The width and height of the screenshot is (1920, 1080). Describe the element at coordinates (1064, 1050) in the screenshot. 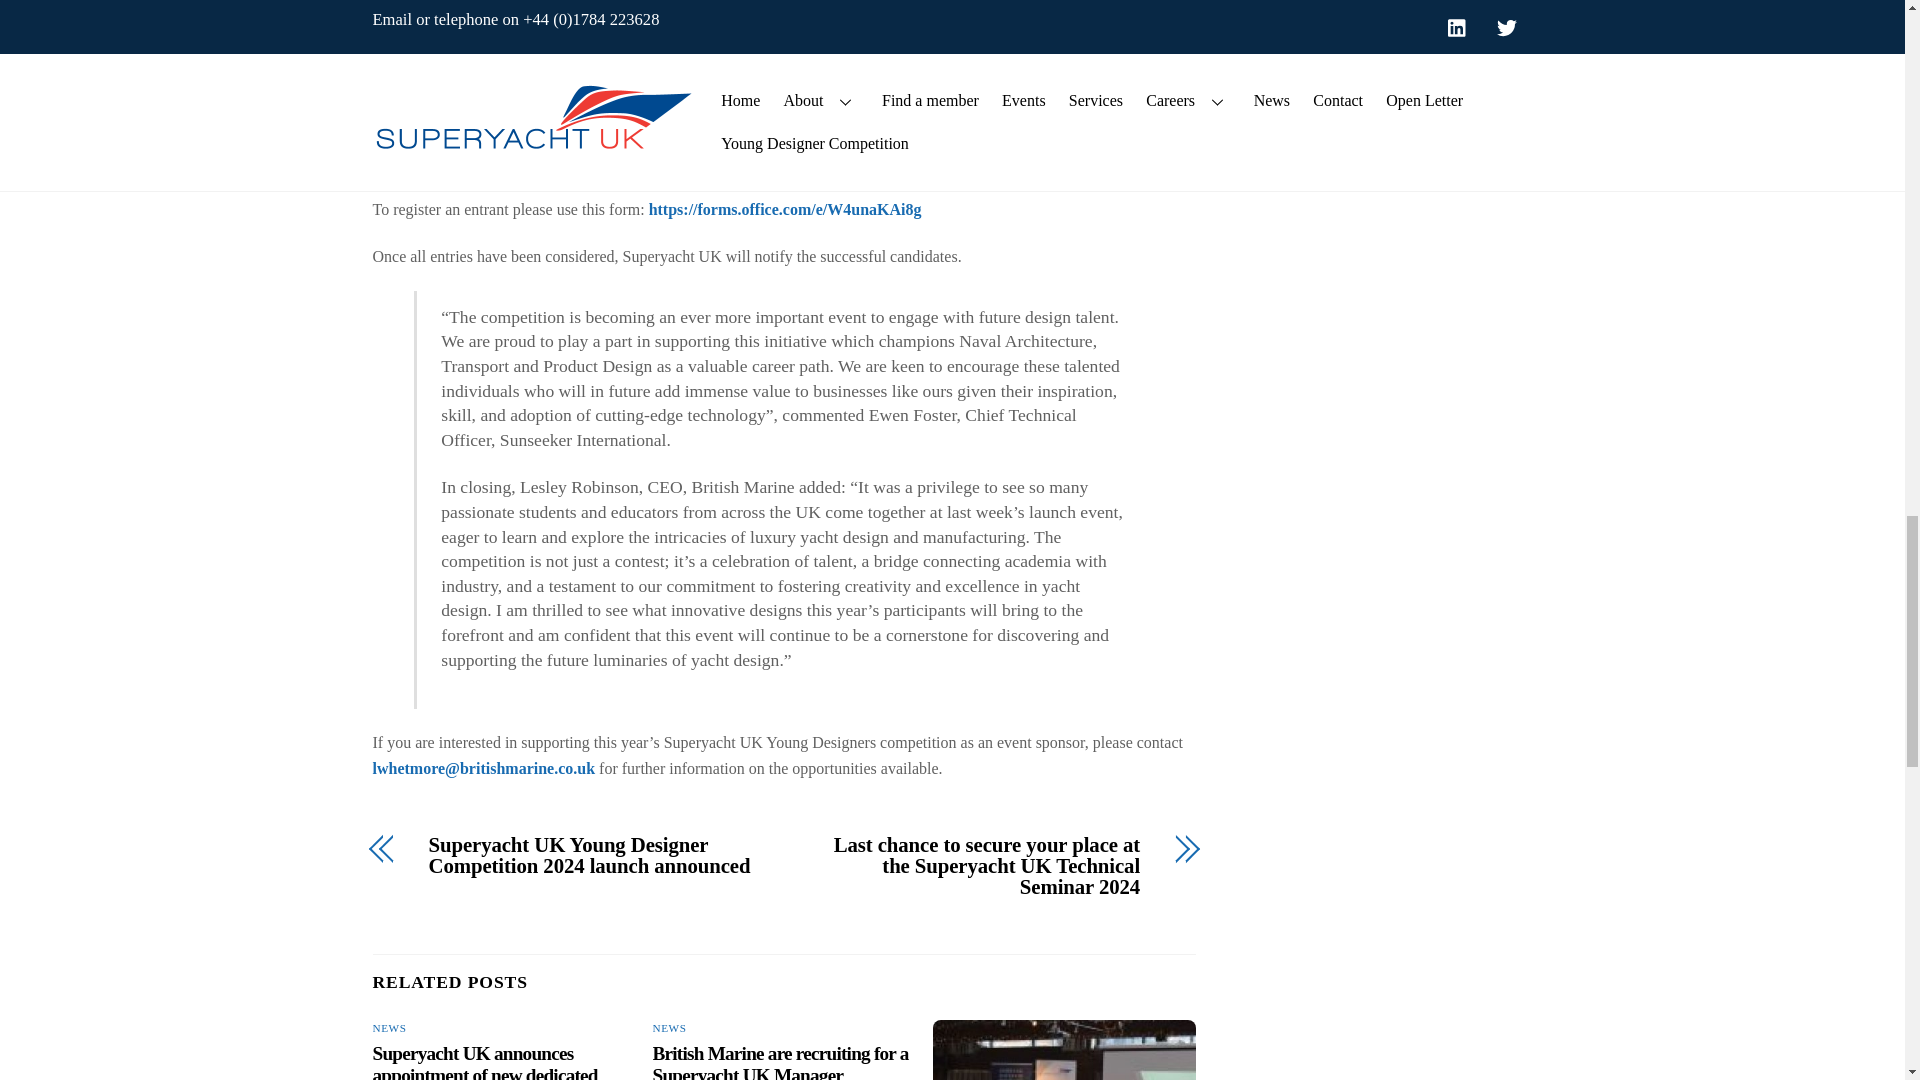

I see `SYUK tech seminar` at that location.